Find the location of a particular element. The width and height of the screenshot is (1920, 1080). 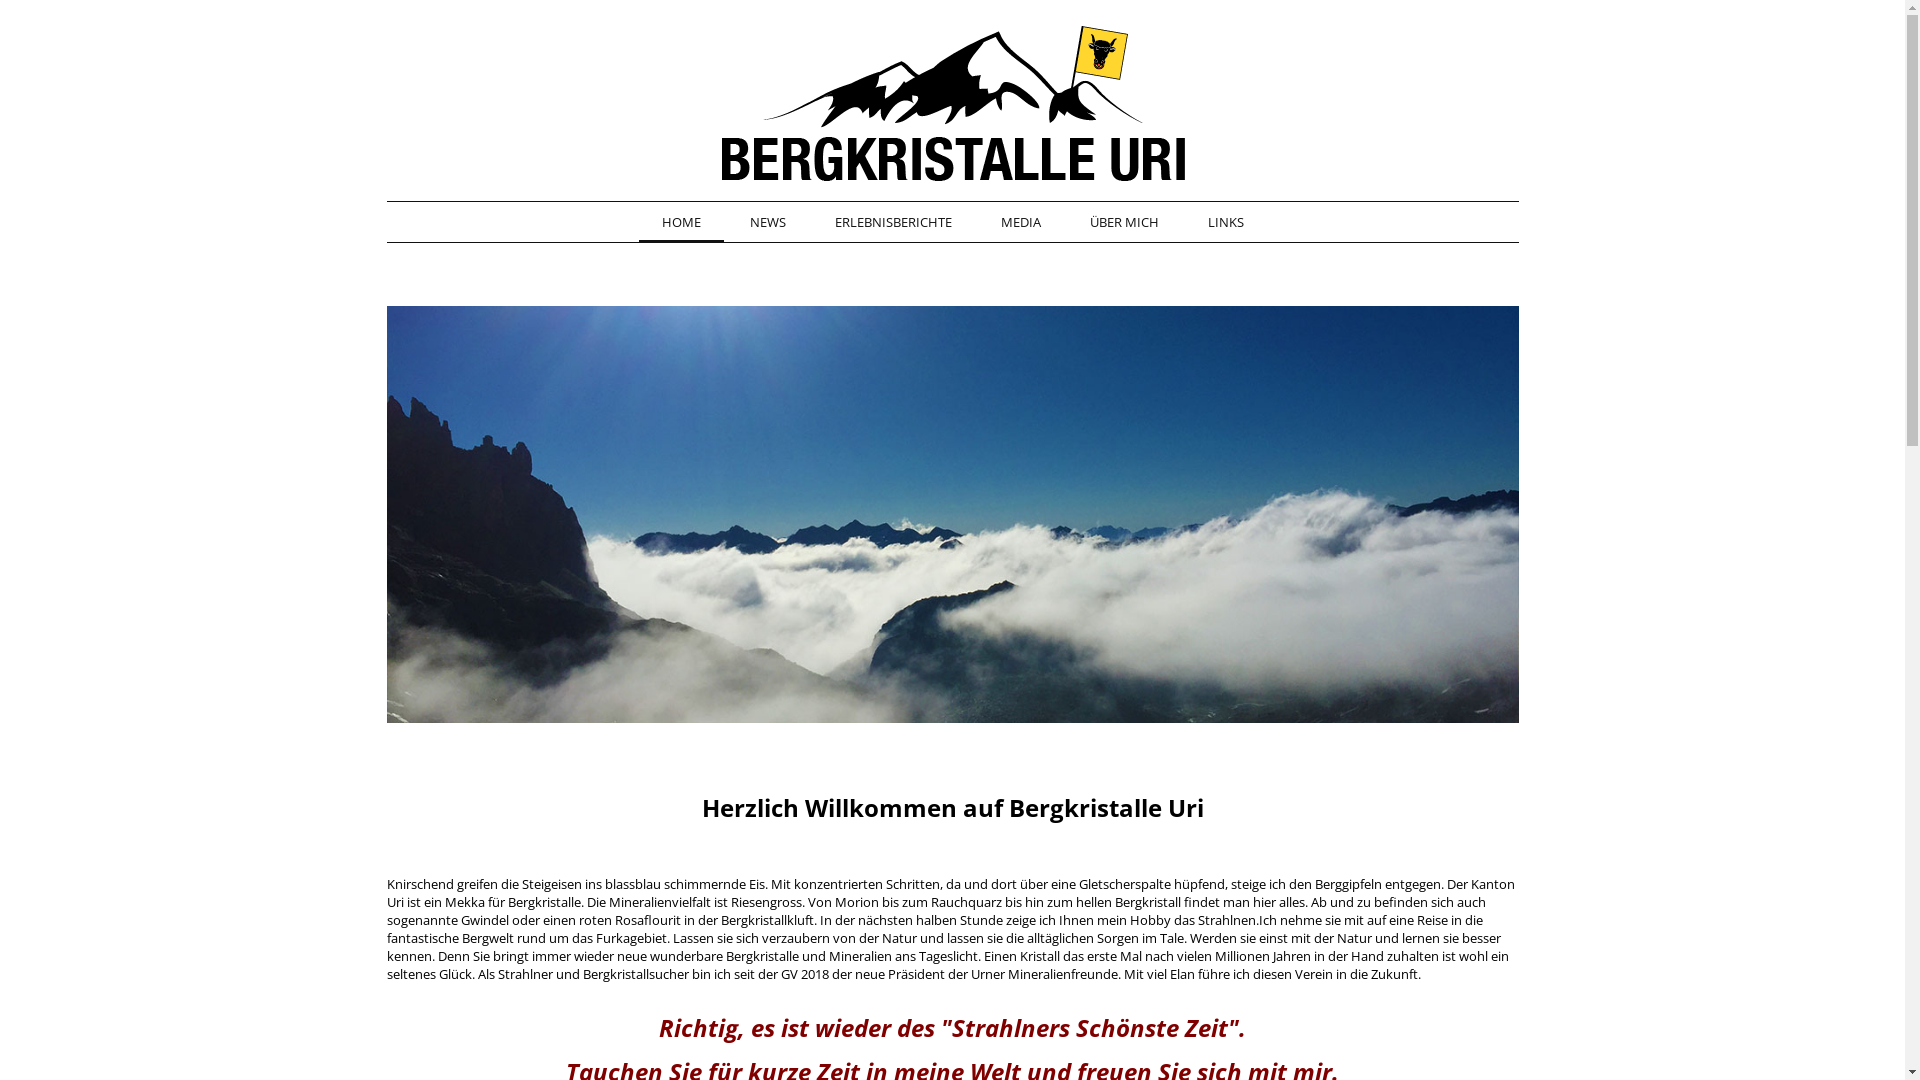

NEWS is located at coordinates (767, 223).